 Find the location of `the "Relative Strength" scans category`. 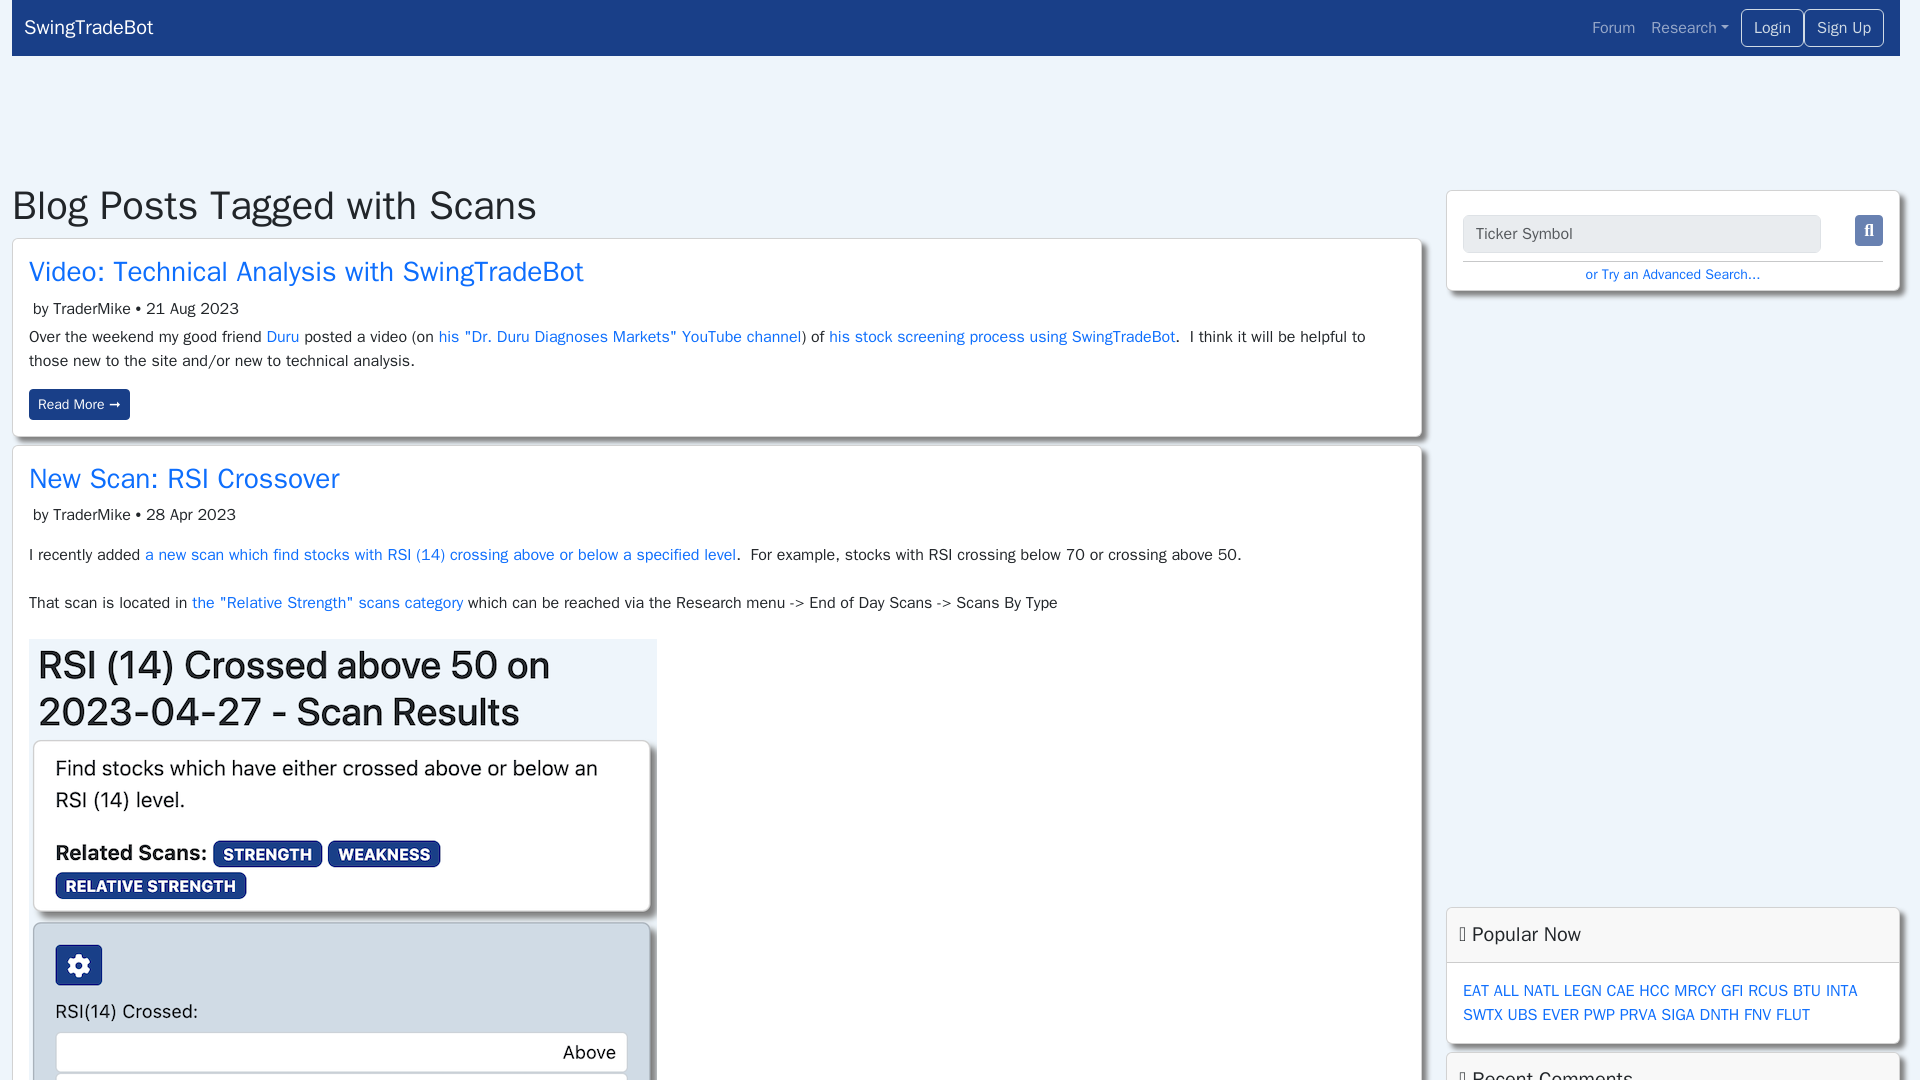

the "Relative Strength" scans category is located at coordinates (327, 602).